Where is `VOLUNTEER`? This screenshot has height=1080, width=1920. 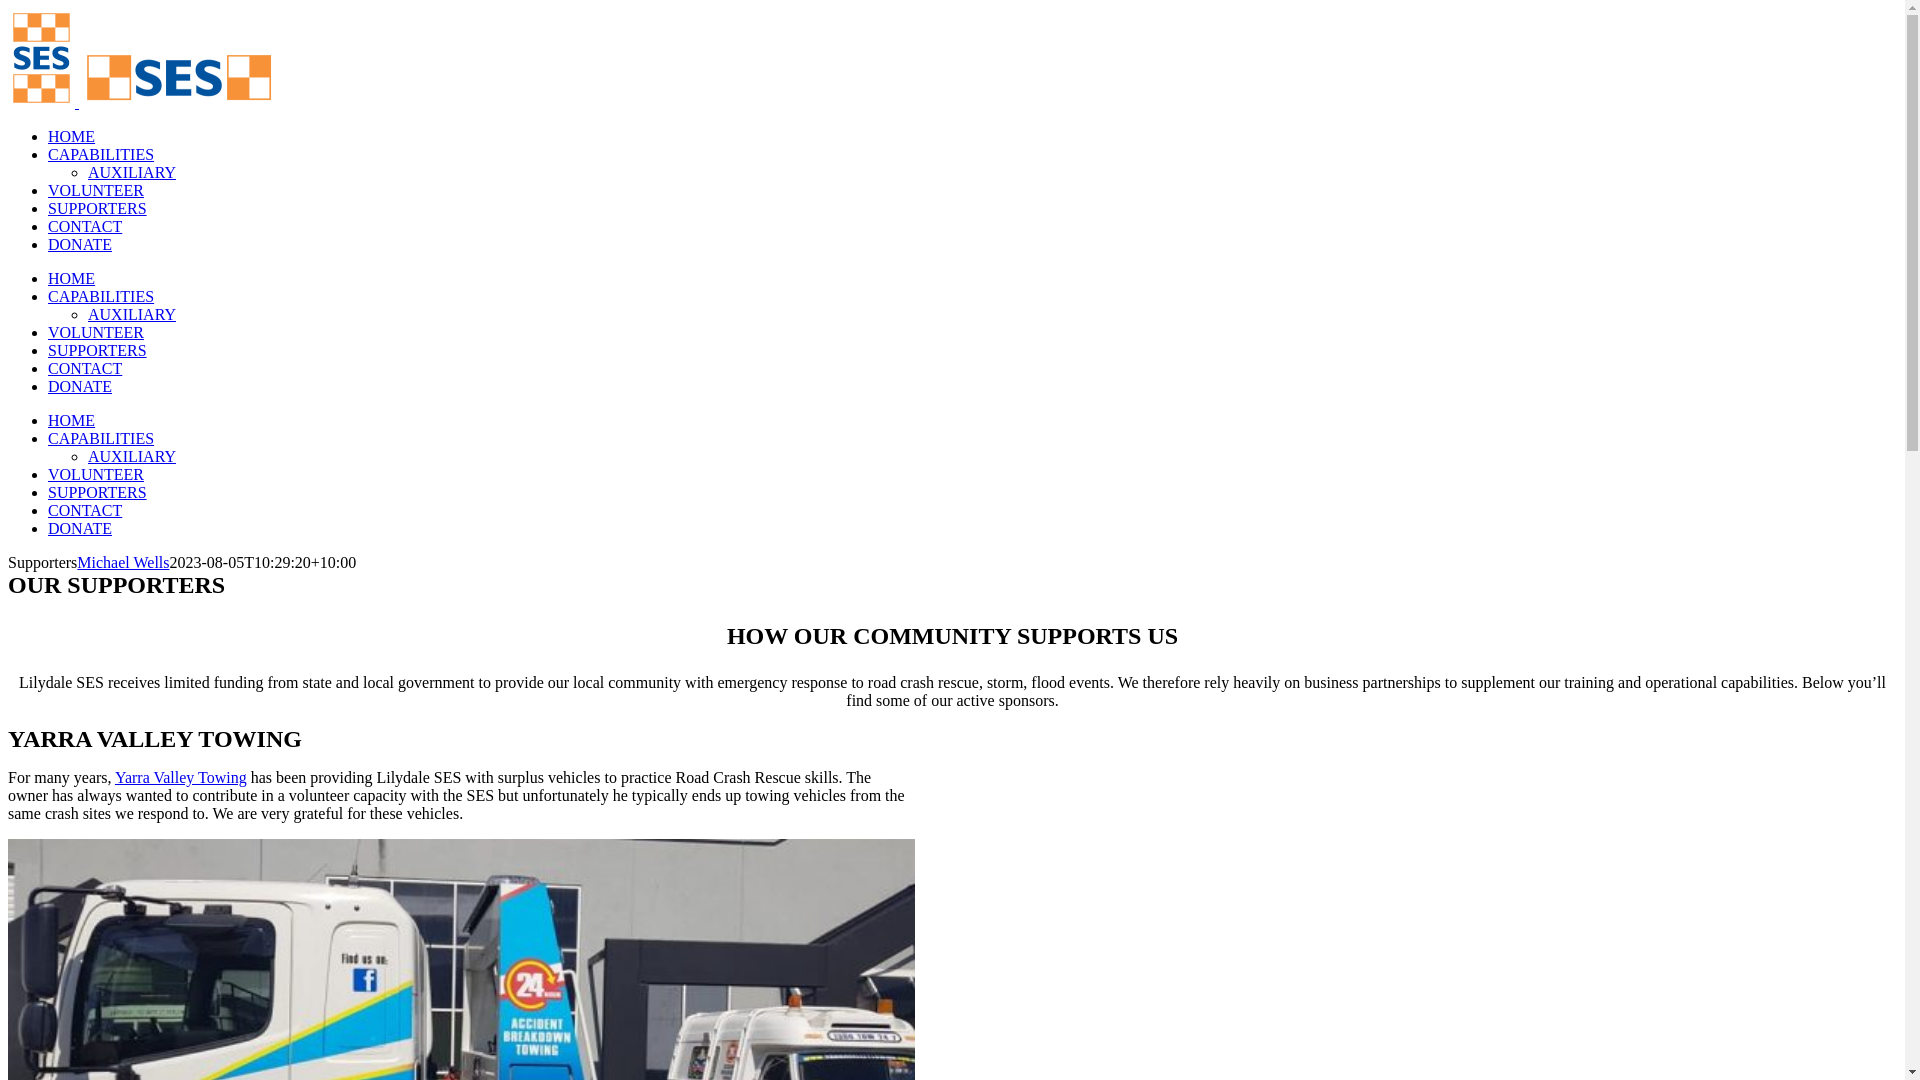
VOLUNTEER is located at coordinates (96, 332).